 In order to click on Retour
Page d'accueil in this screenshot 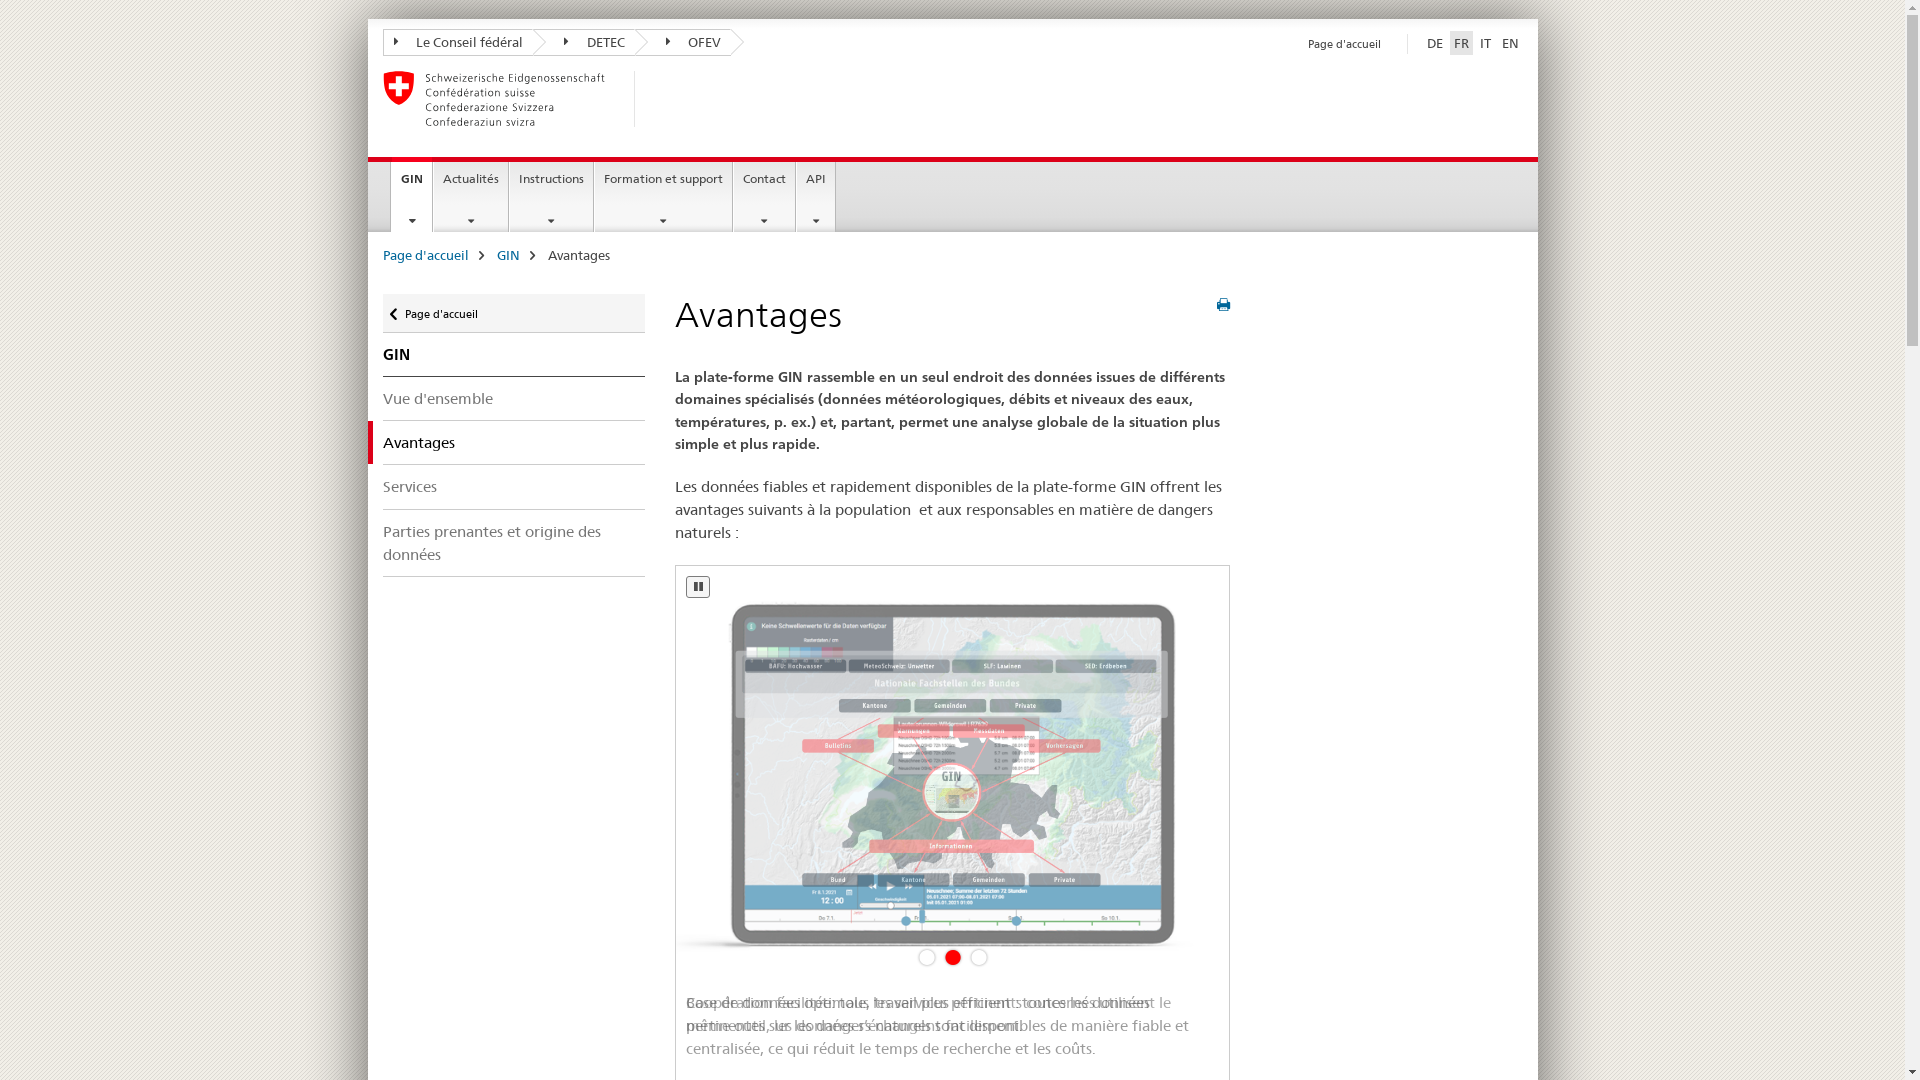, I will do `click(514, 314)`.